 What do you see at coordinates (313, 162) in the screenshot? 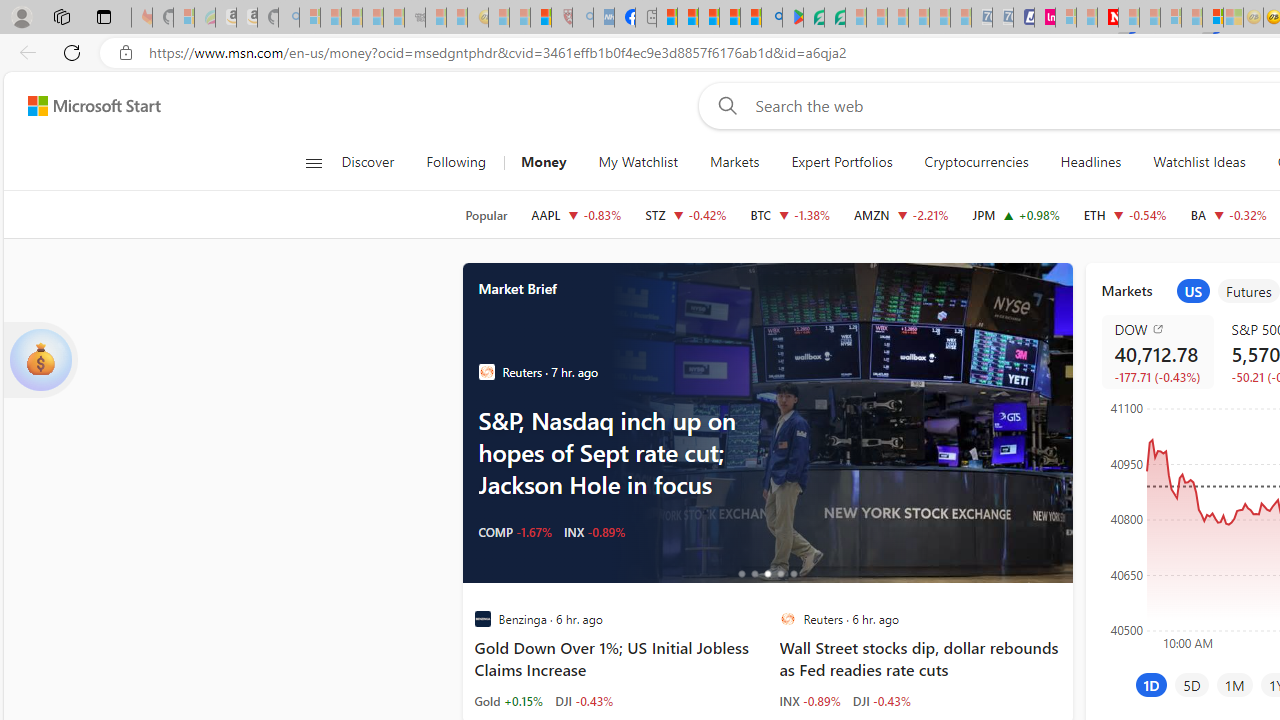
I see `Class: button-glyph` at bounding box center [313, 162].